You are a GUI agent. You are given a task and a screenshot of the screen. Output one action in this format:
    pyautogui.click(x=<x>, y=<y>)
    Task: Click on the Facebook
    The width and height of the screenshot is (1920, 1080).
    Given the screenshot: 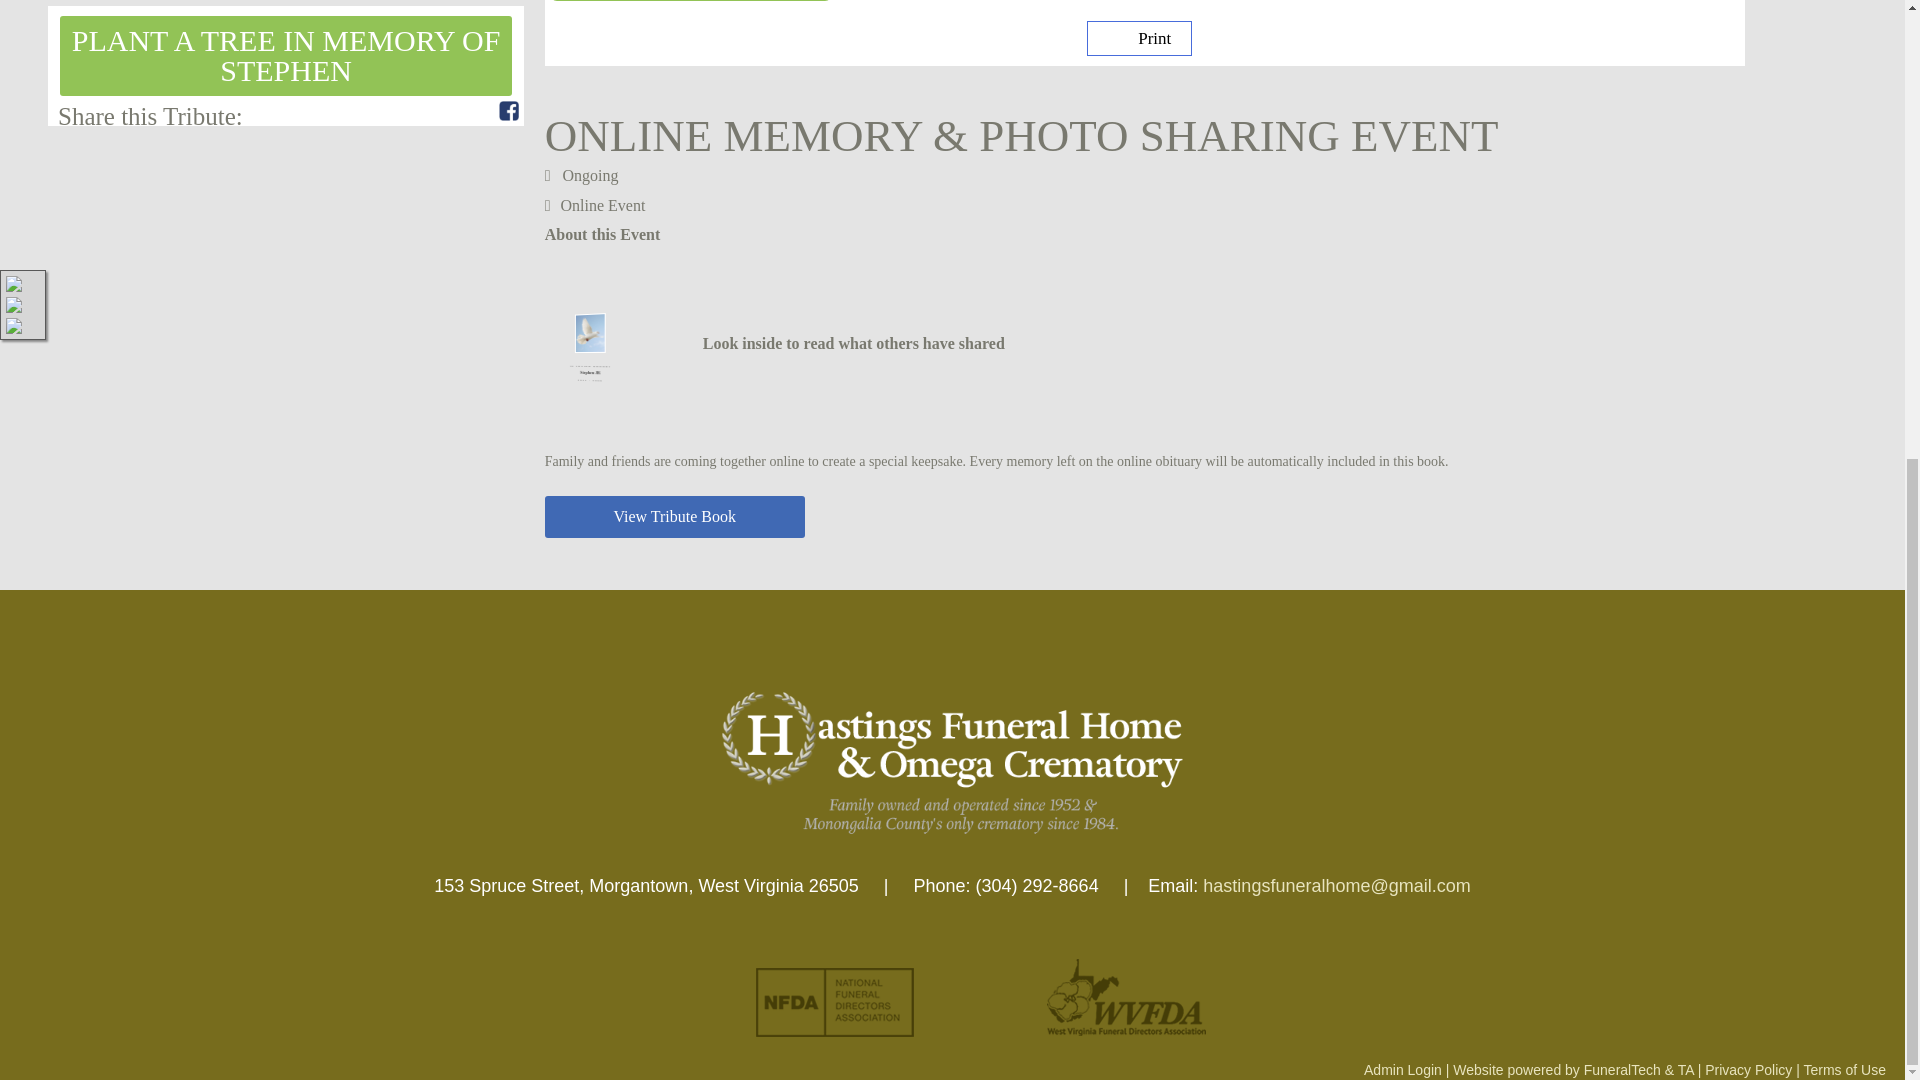 What is the action you would take?
    pyautogui.click(x=508, y=110)
    